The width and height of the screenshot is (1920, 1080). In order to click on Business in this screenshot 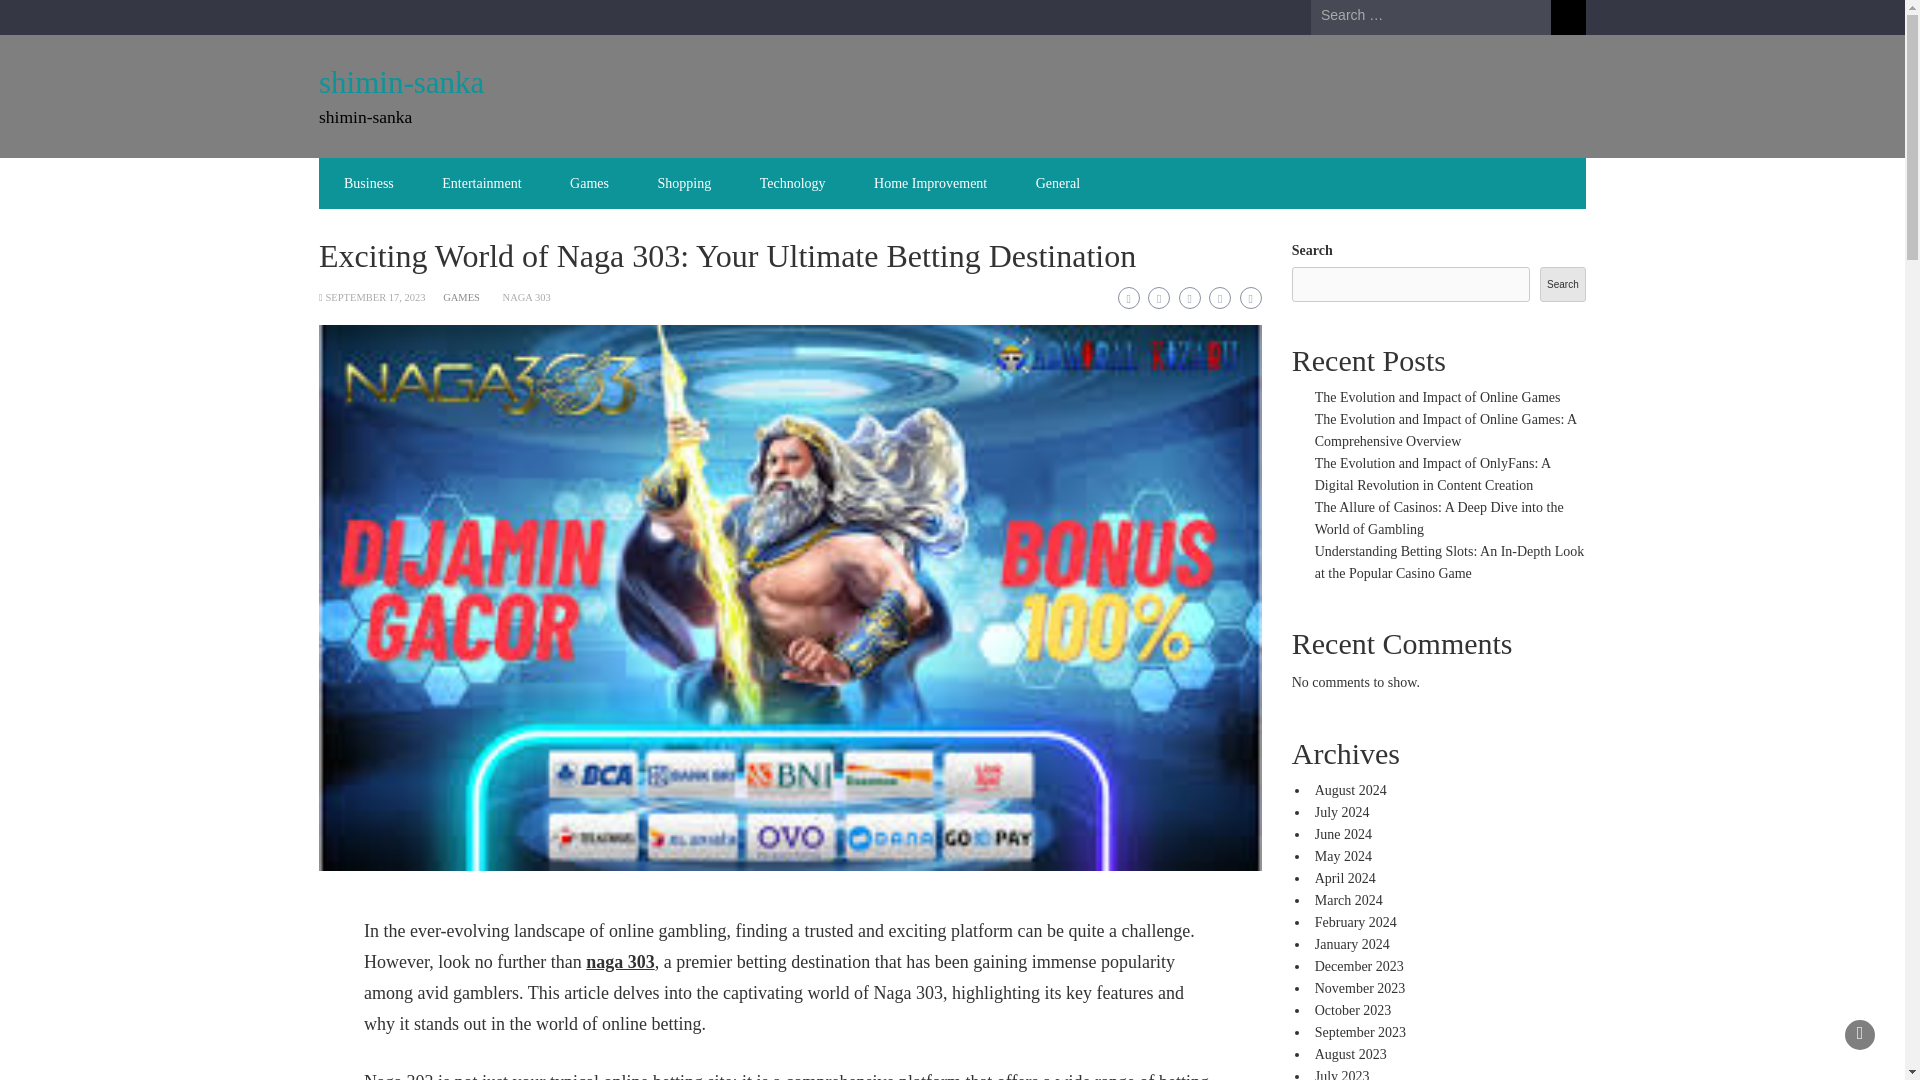, I will do `click(369, 183)`.